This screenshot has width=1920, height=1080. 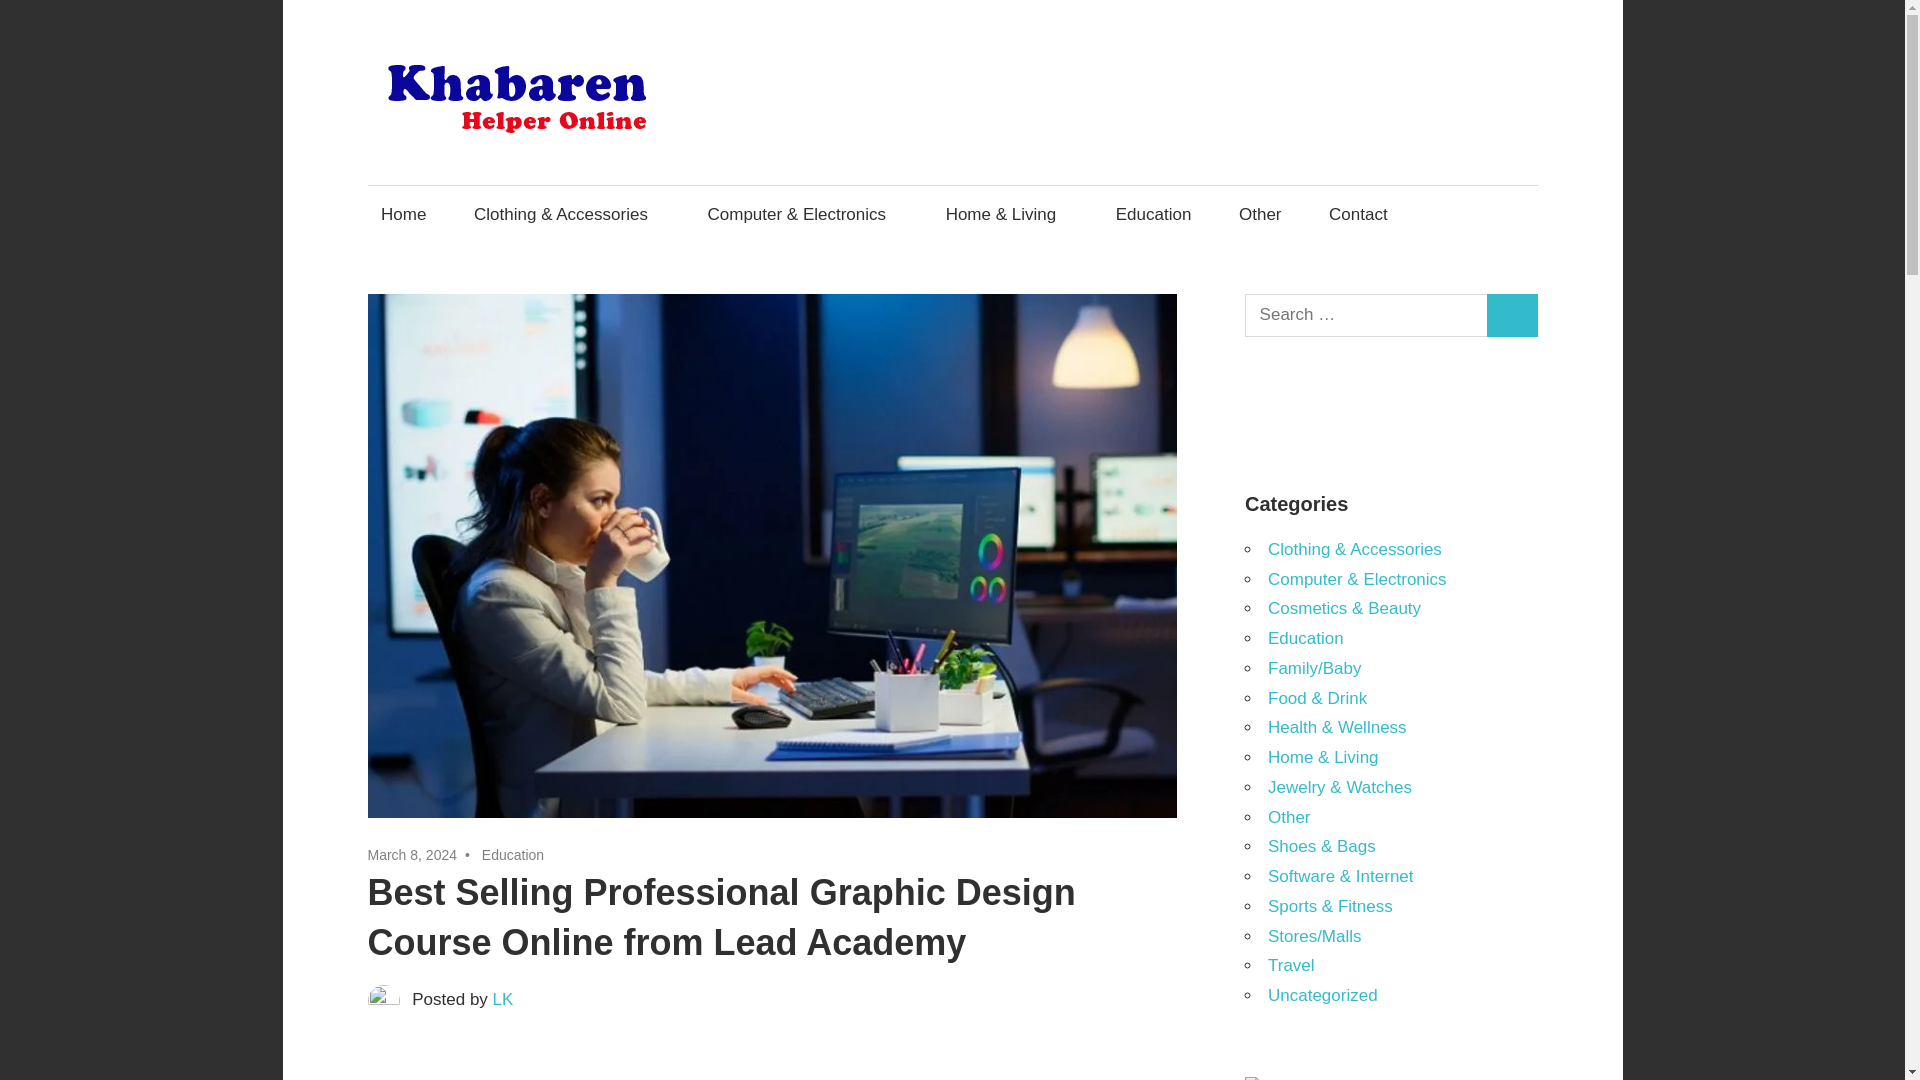 I want to click on Other, so click(x=1259, y=213).